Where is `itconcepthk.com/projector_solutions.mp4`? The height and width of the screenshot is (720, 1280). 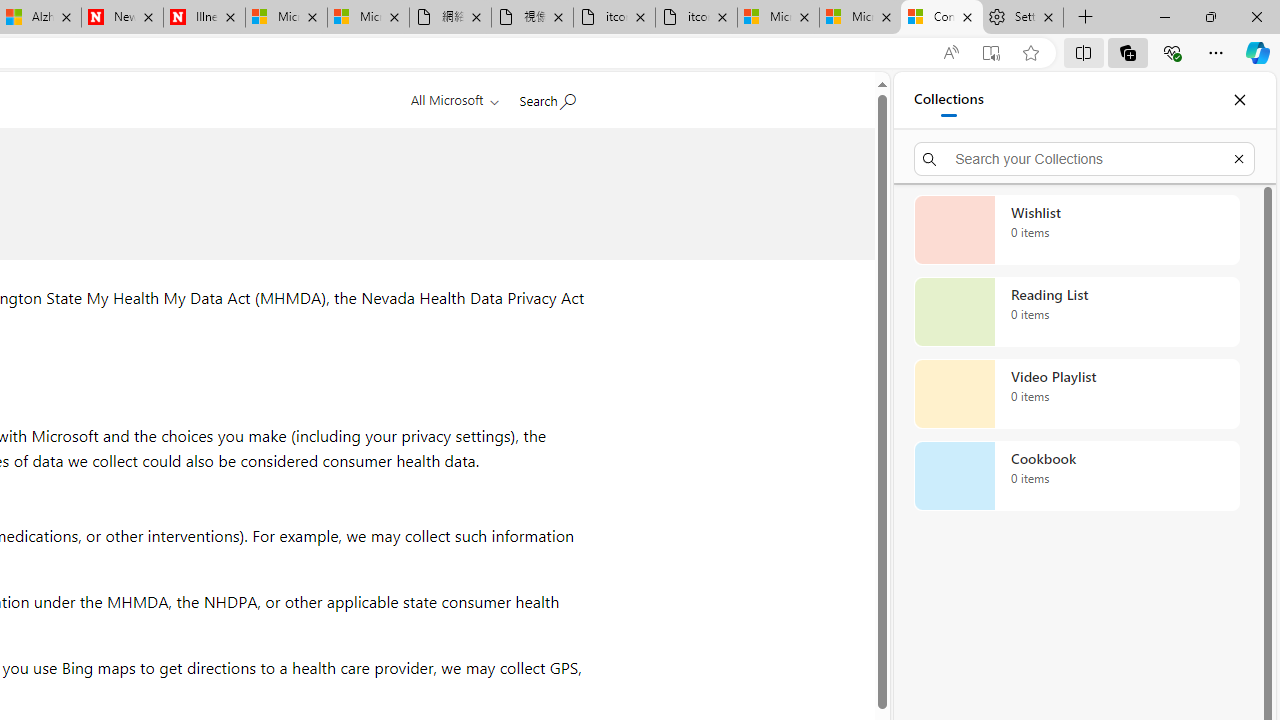
itconcepthk.com/projector_solutions.mp4 is located at coordinates (696, 18).